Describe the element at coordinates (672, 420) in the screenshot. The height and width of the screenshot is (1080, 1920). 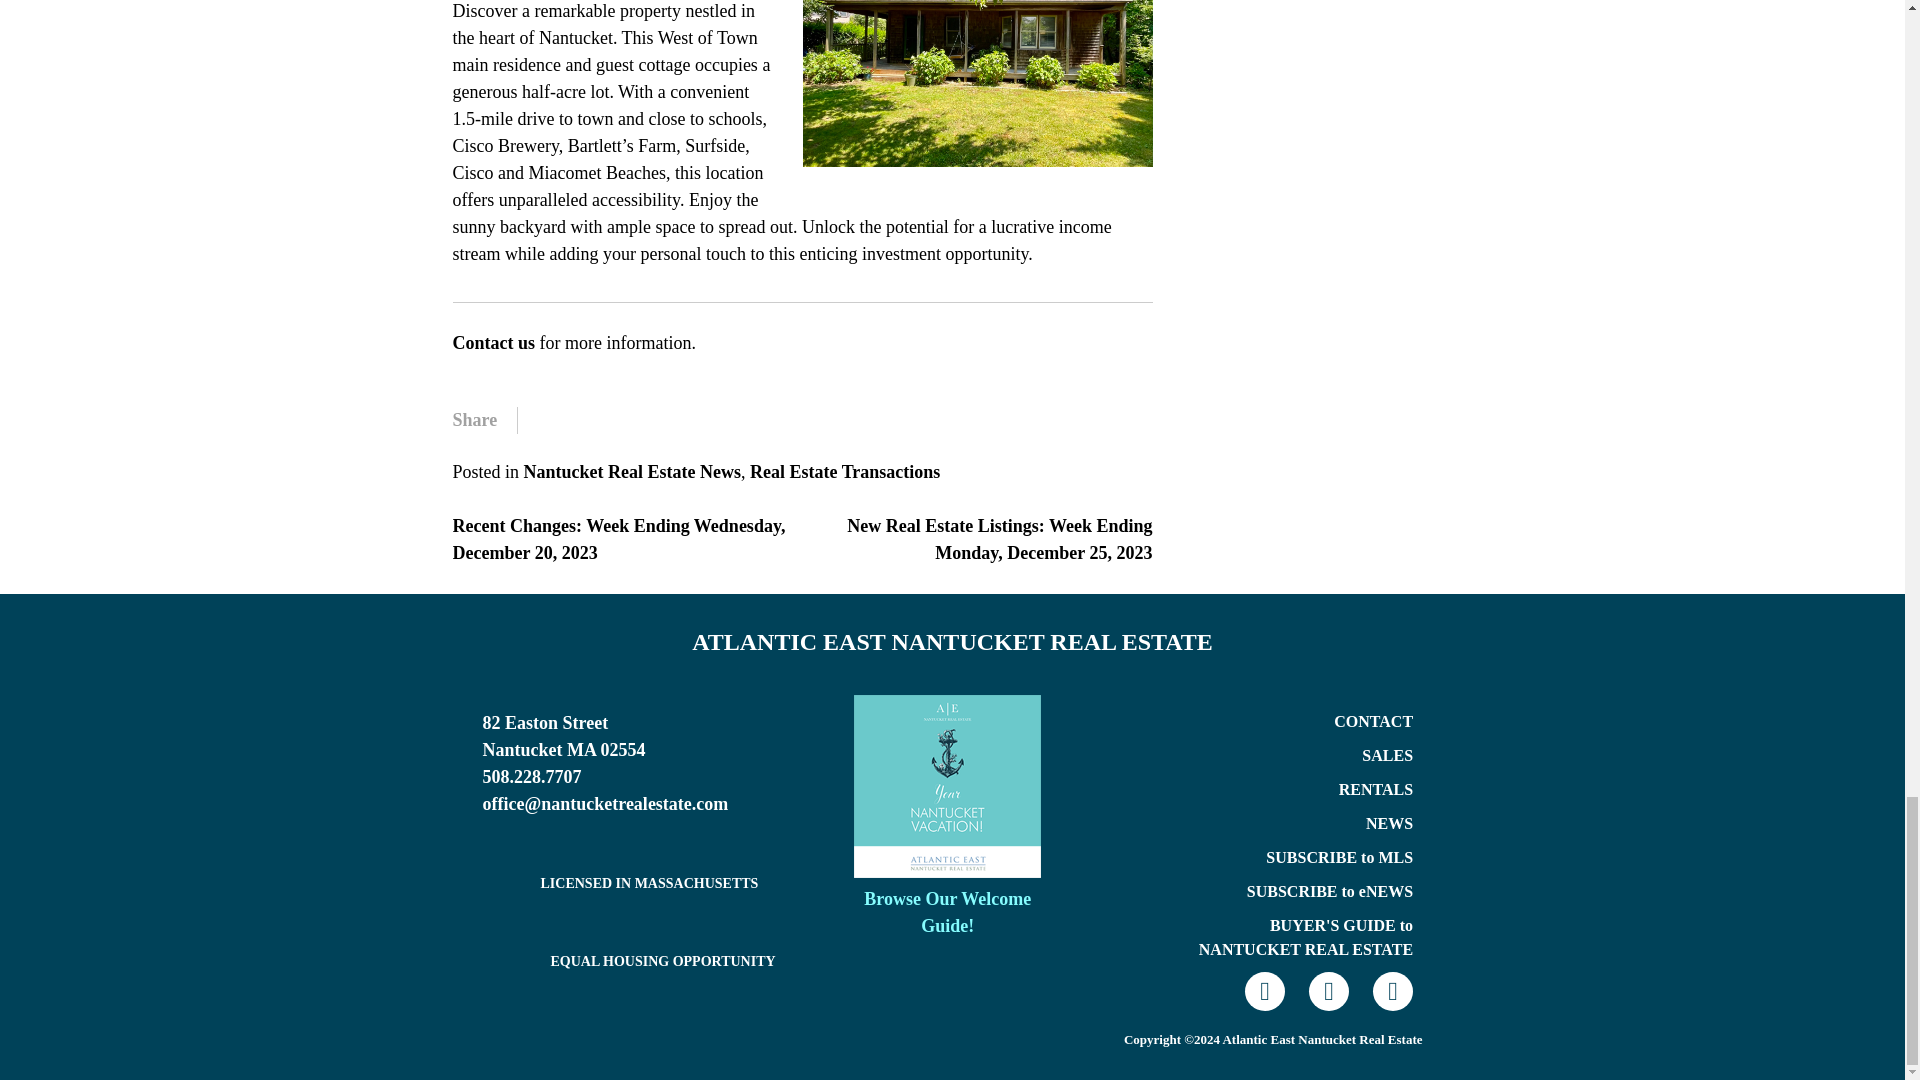
I see `Share on LinkedIn` at that location.